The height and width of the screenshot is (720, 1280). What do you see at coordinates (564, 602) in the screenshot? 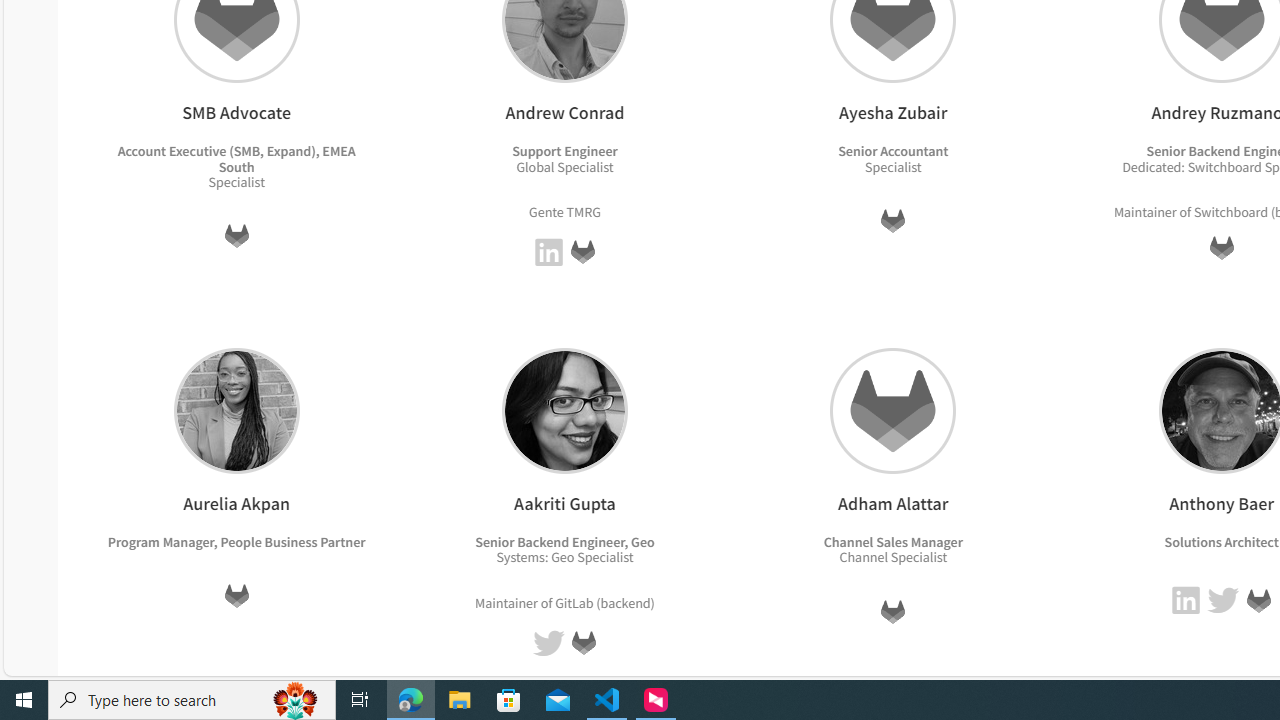
I see `Maintainer of GitLab (backend)` at bounding box center [564, 602].